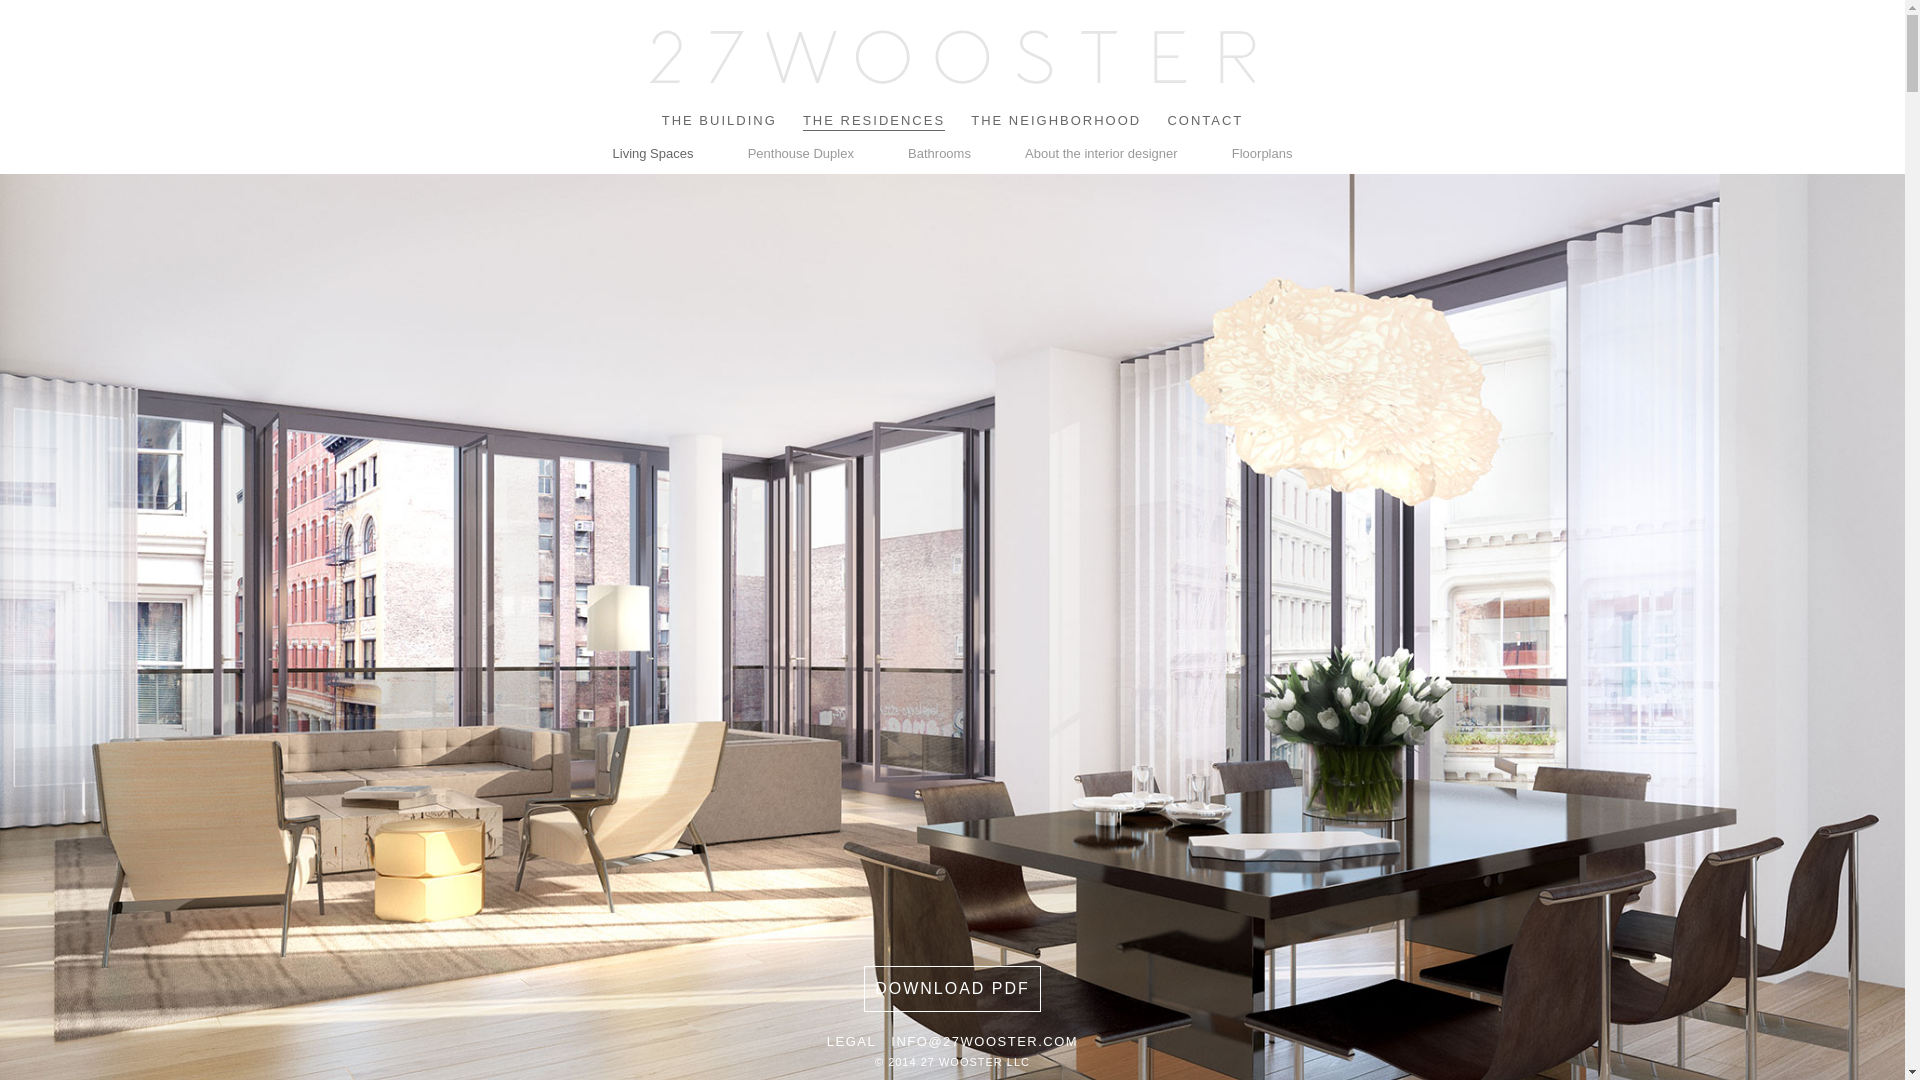  What do you see at coordinates (1262, 153) in the screenshot?
I see `Floorplans` at bounding box center [1262, 153].